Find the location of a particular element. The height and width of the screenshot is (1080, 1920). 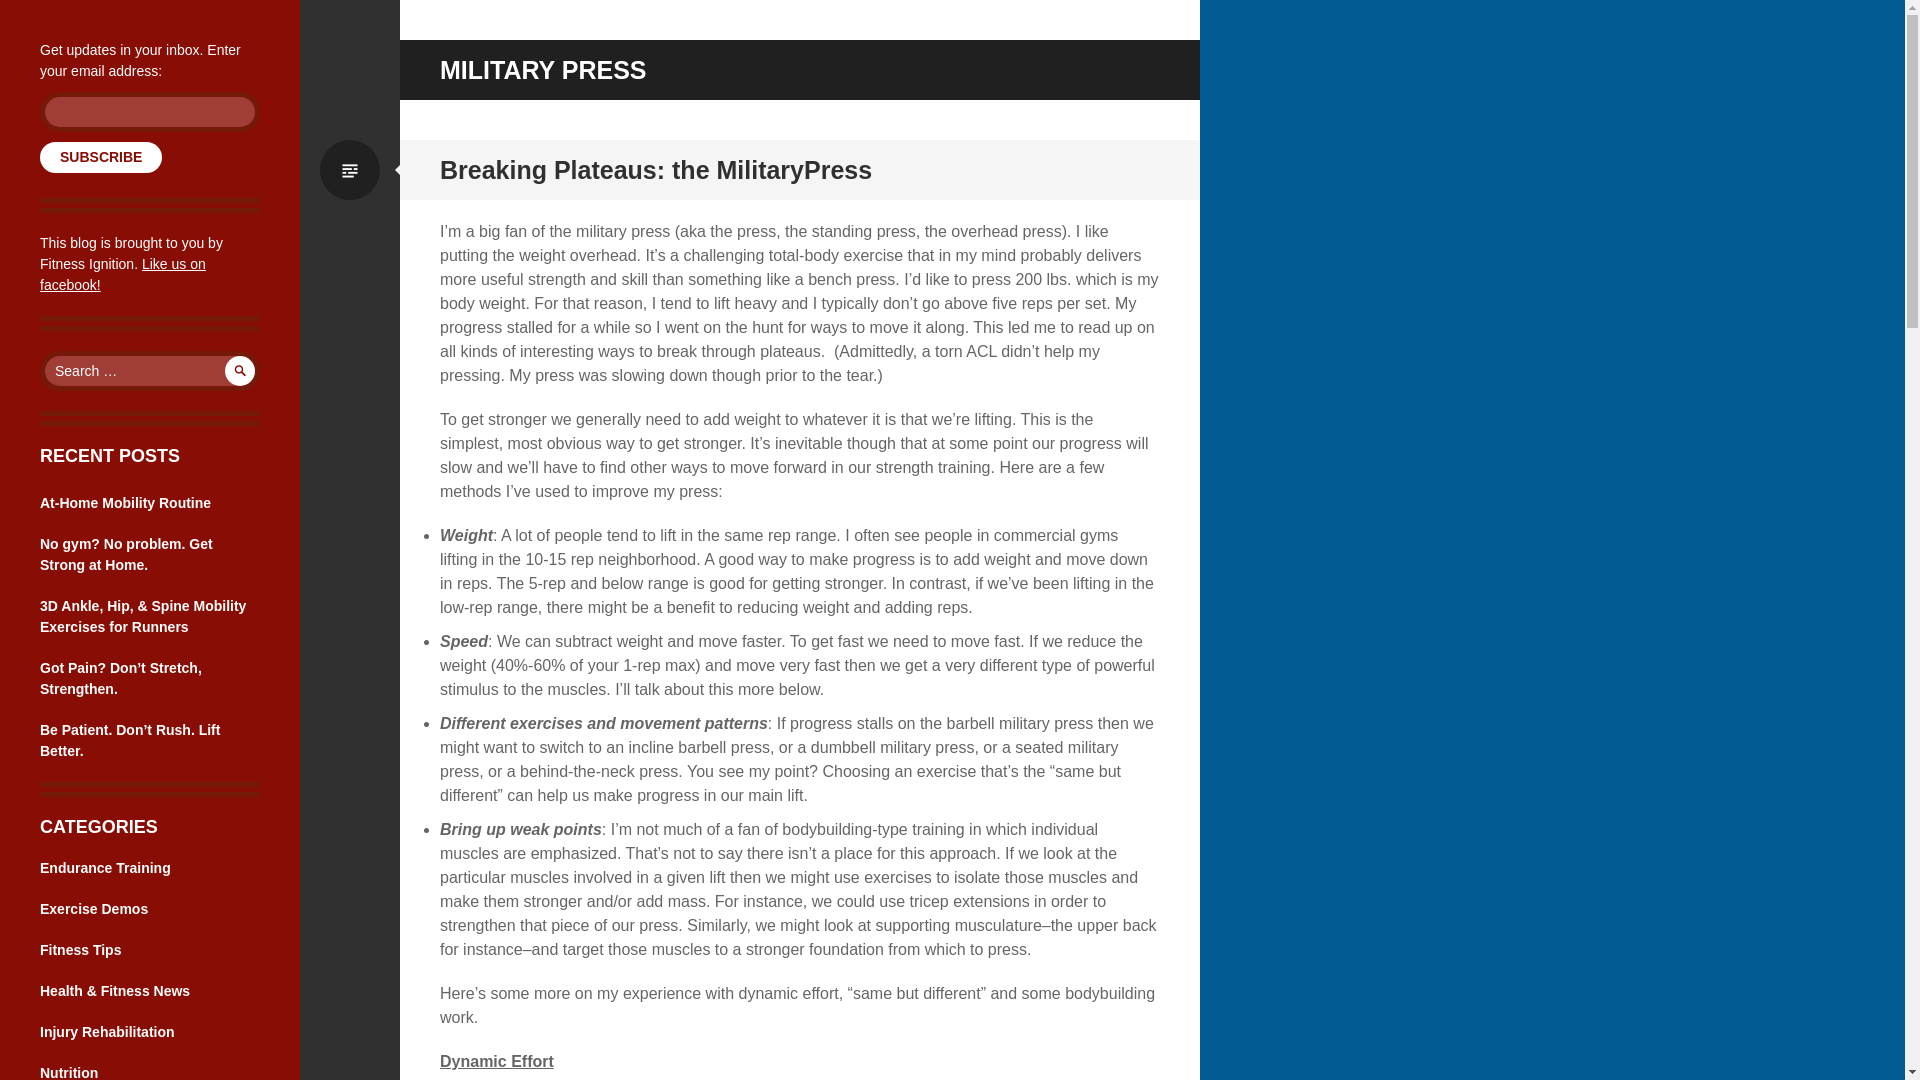

Nutrition is located at coordinates (68, 1072).